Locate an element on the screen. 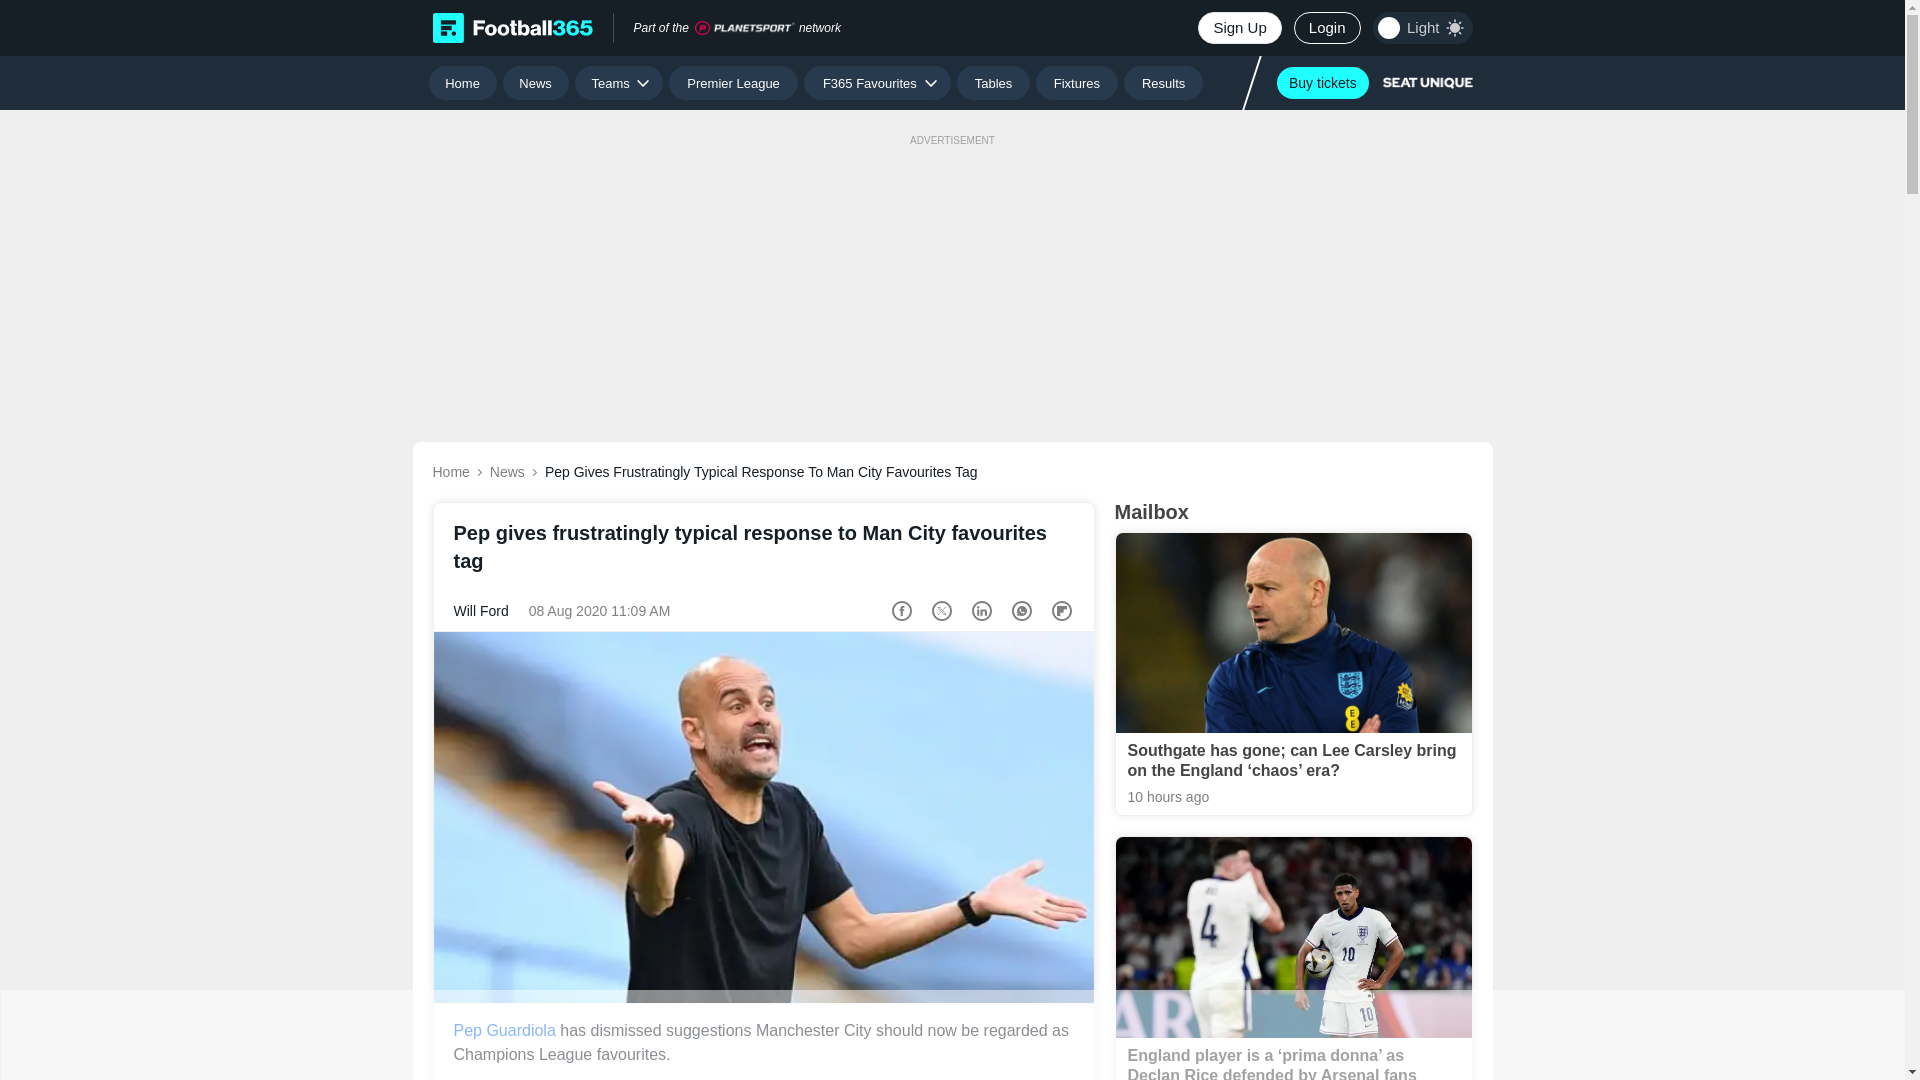  Premier League is located at coordinates (733, 82).